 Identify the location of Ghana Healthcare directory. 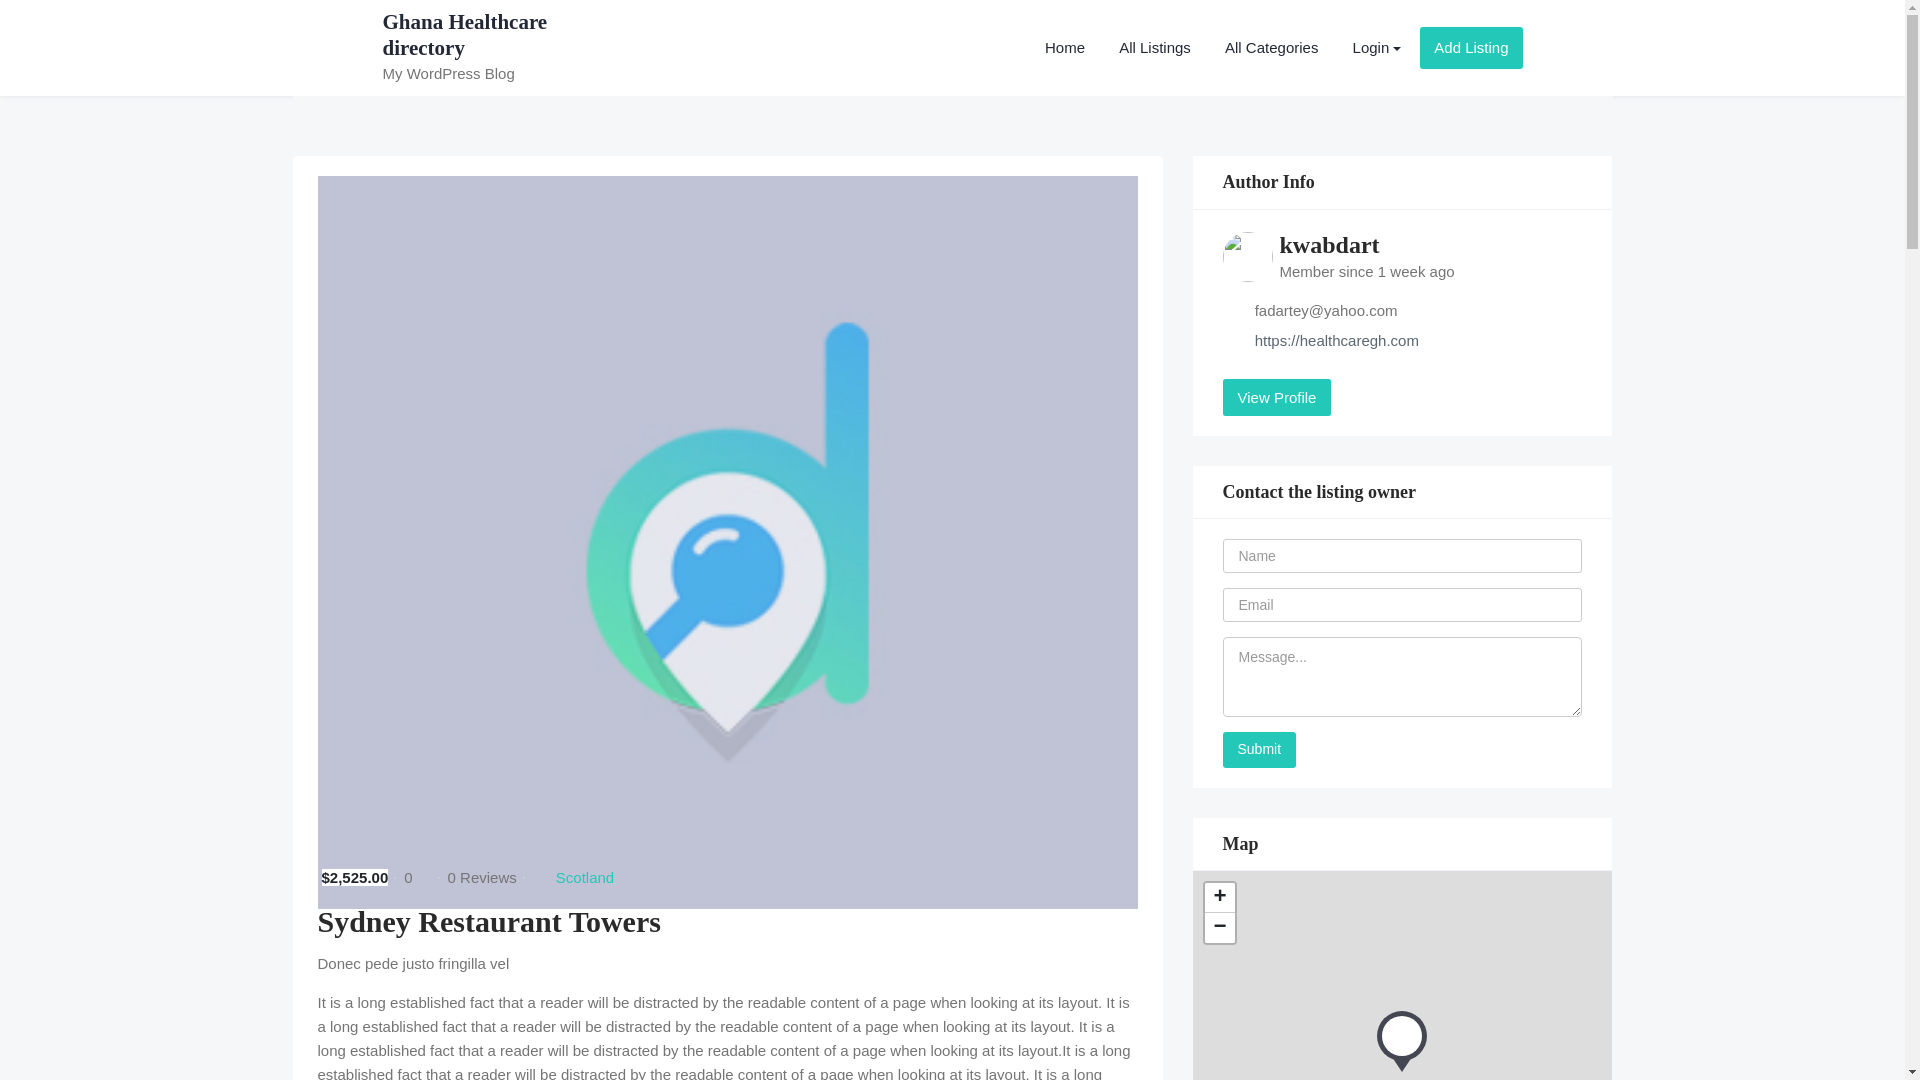
(464, 34).